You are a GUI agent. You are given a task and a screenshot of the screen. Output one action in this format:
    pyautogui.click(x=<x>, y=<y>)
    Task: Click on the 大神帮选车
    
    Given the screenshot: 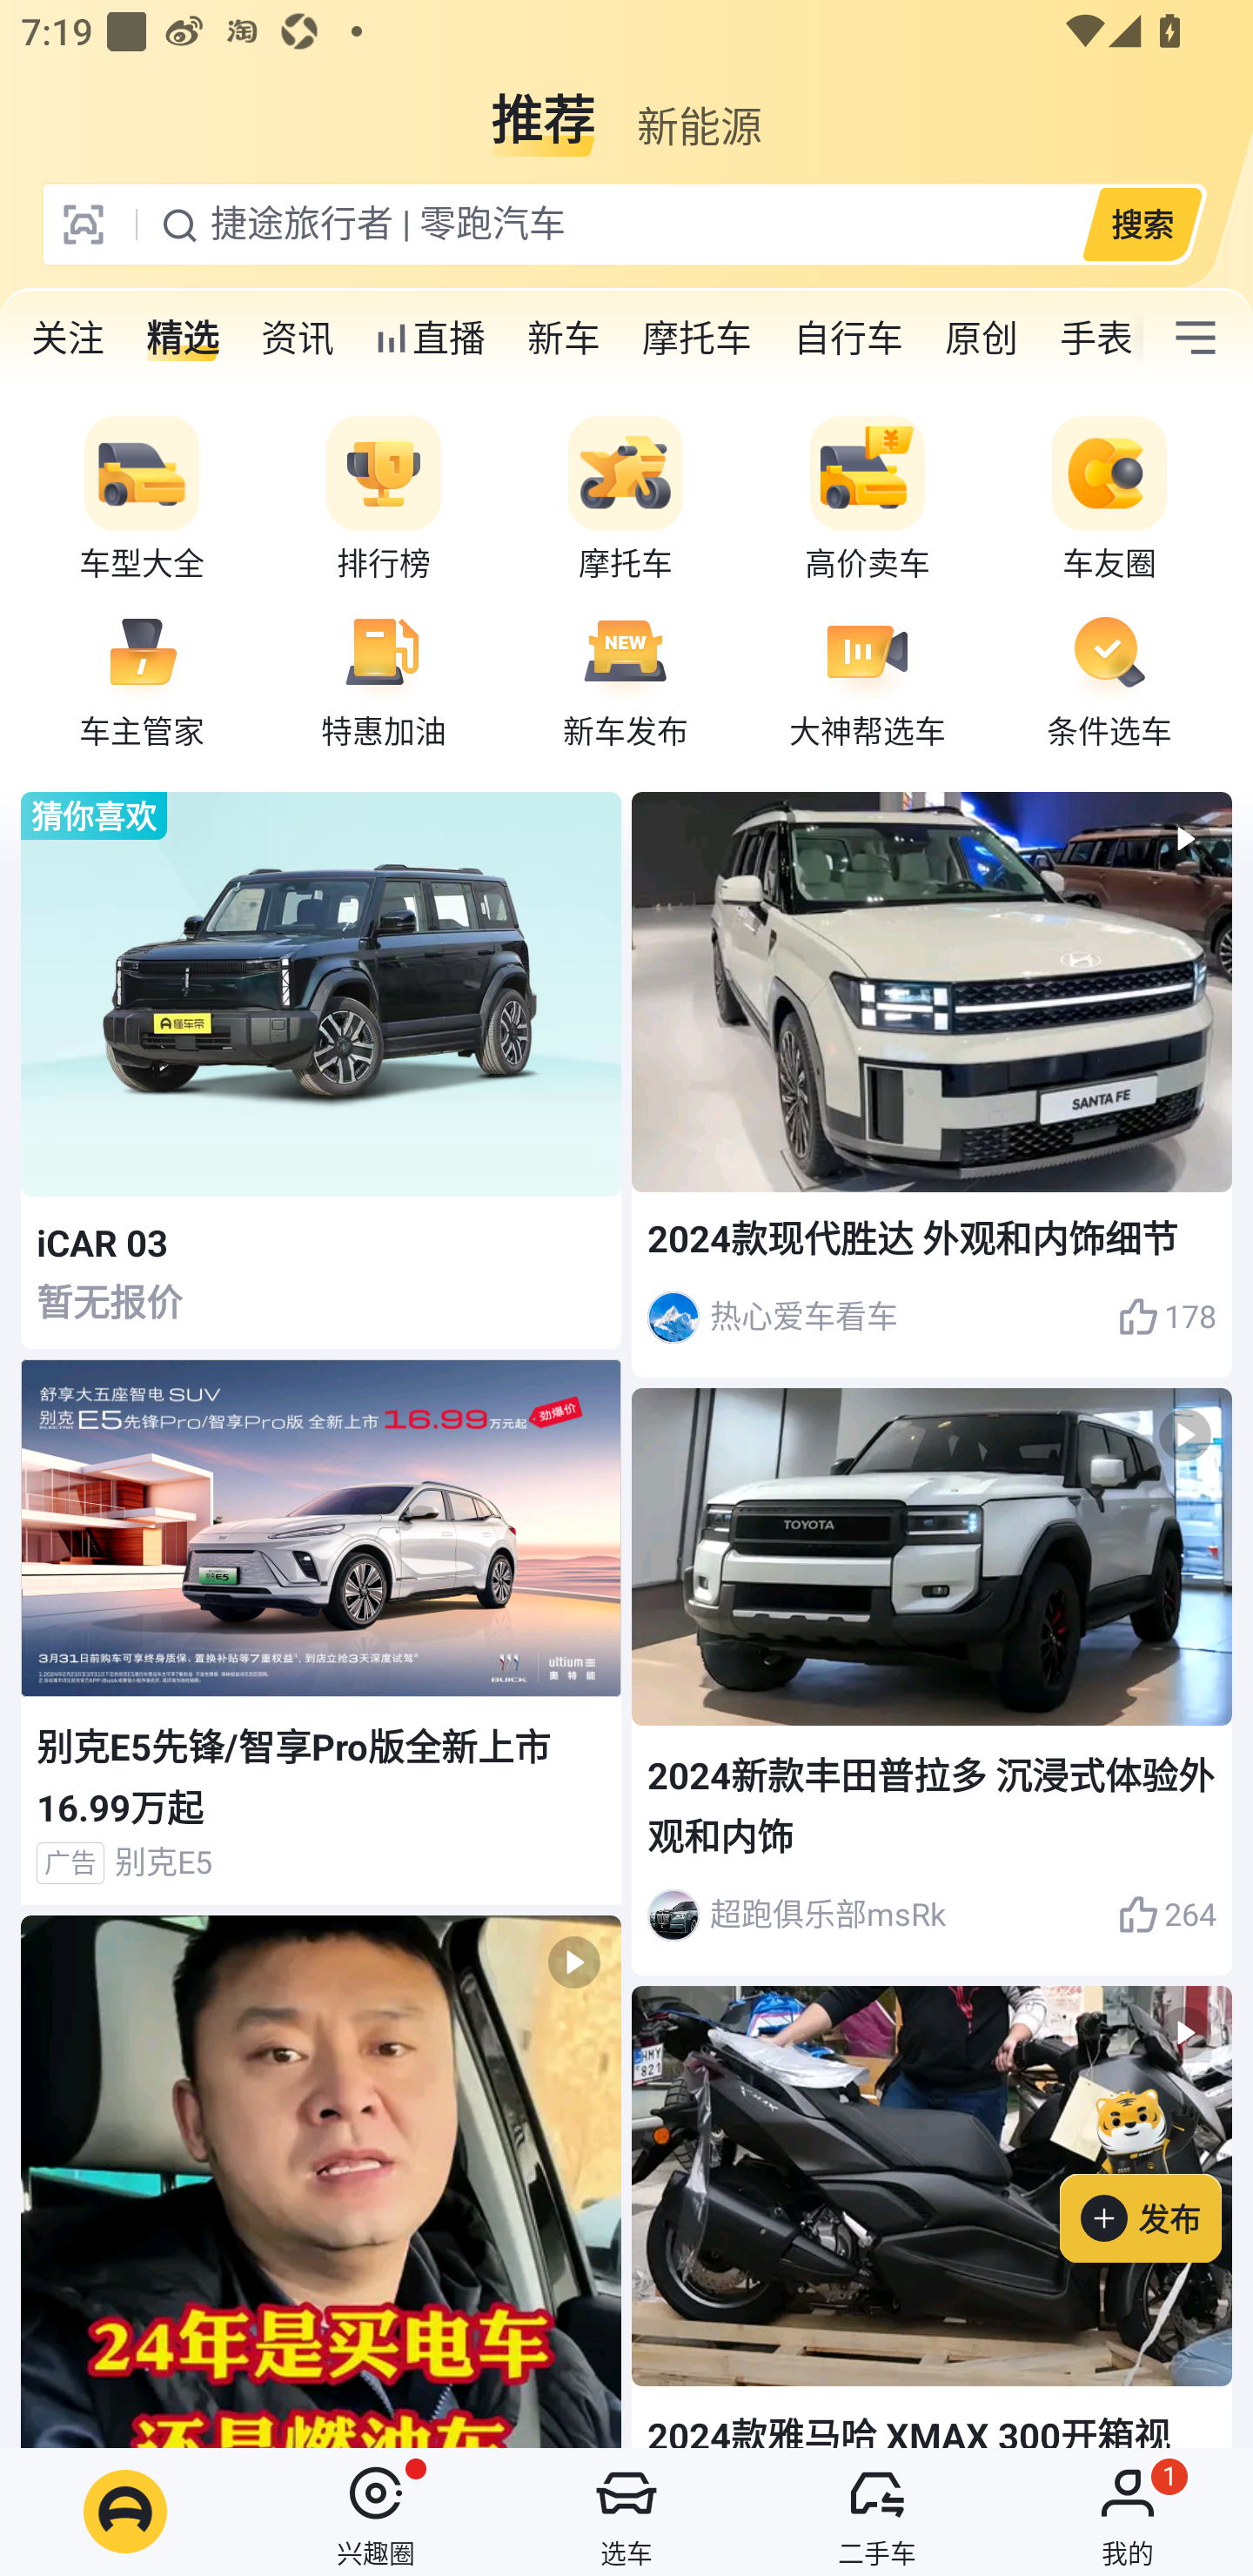 What is the action you would take?
    pyautogui.click(x=868, y=679)
    